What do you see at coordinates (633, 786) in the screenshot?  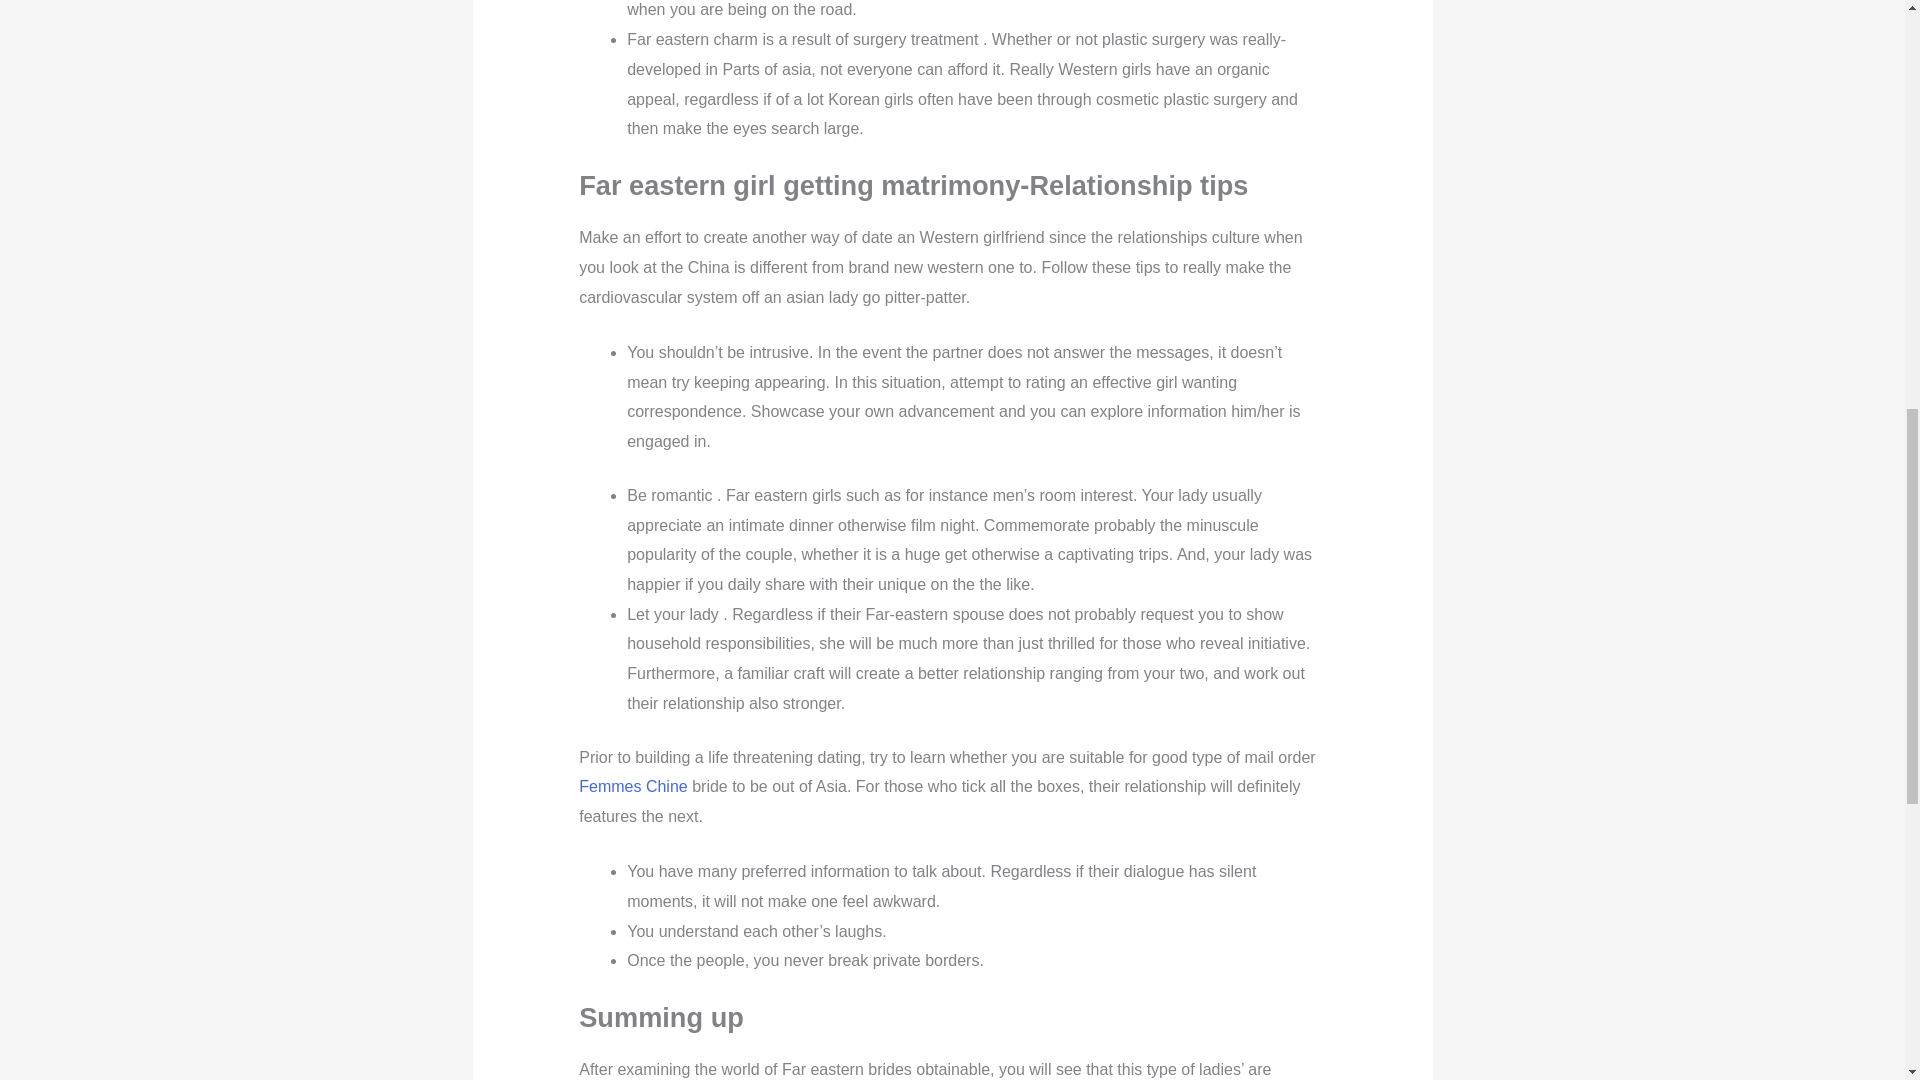 I see `Femmes Chine` at bounding box center [633, 786].